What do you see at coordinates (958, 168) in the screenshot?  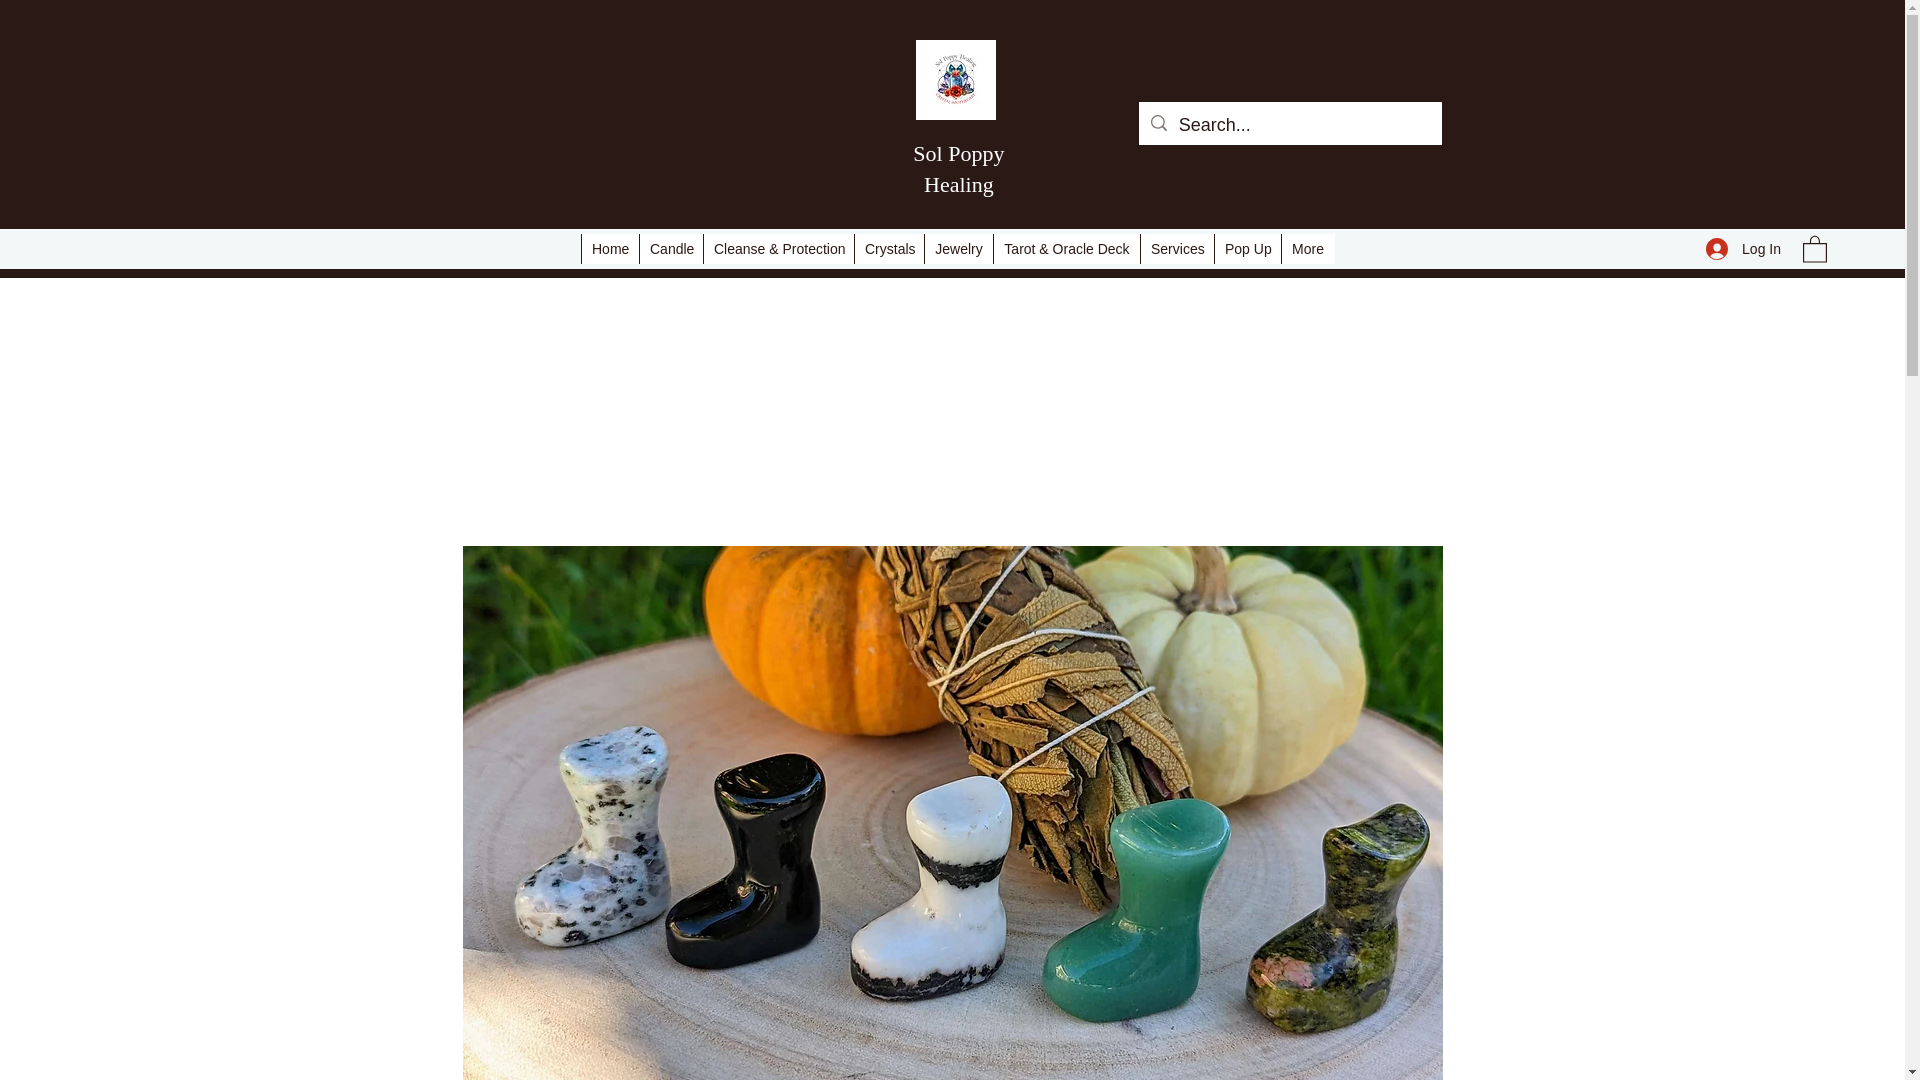 I see `Sol Poppy Healing` at bounding box center [958, 168].